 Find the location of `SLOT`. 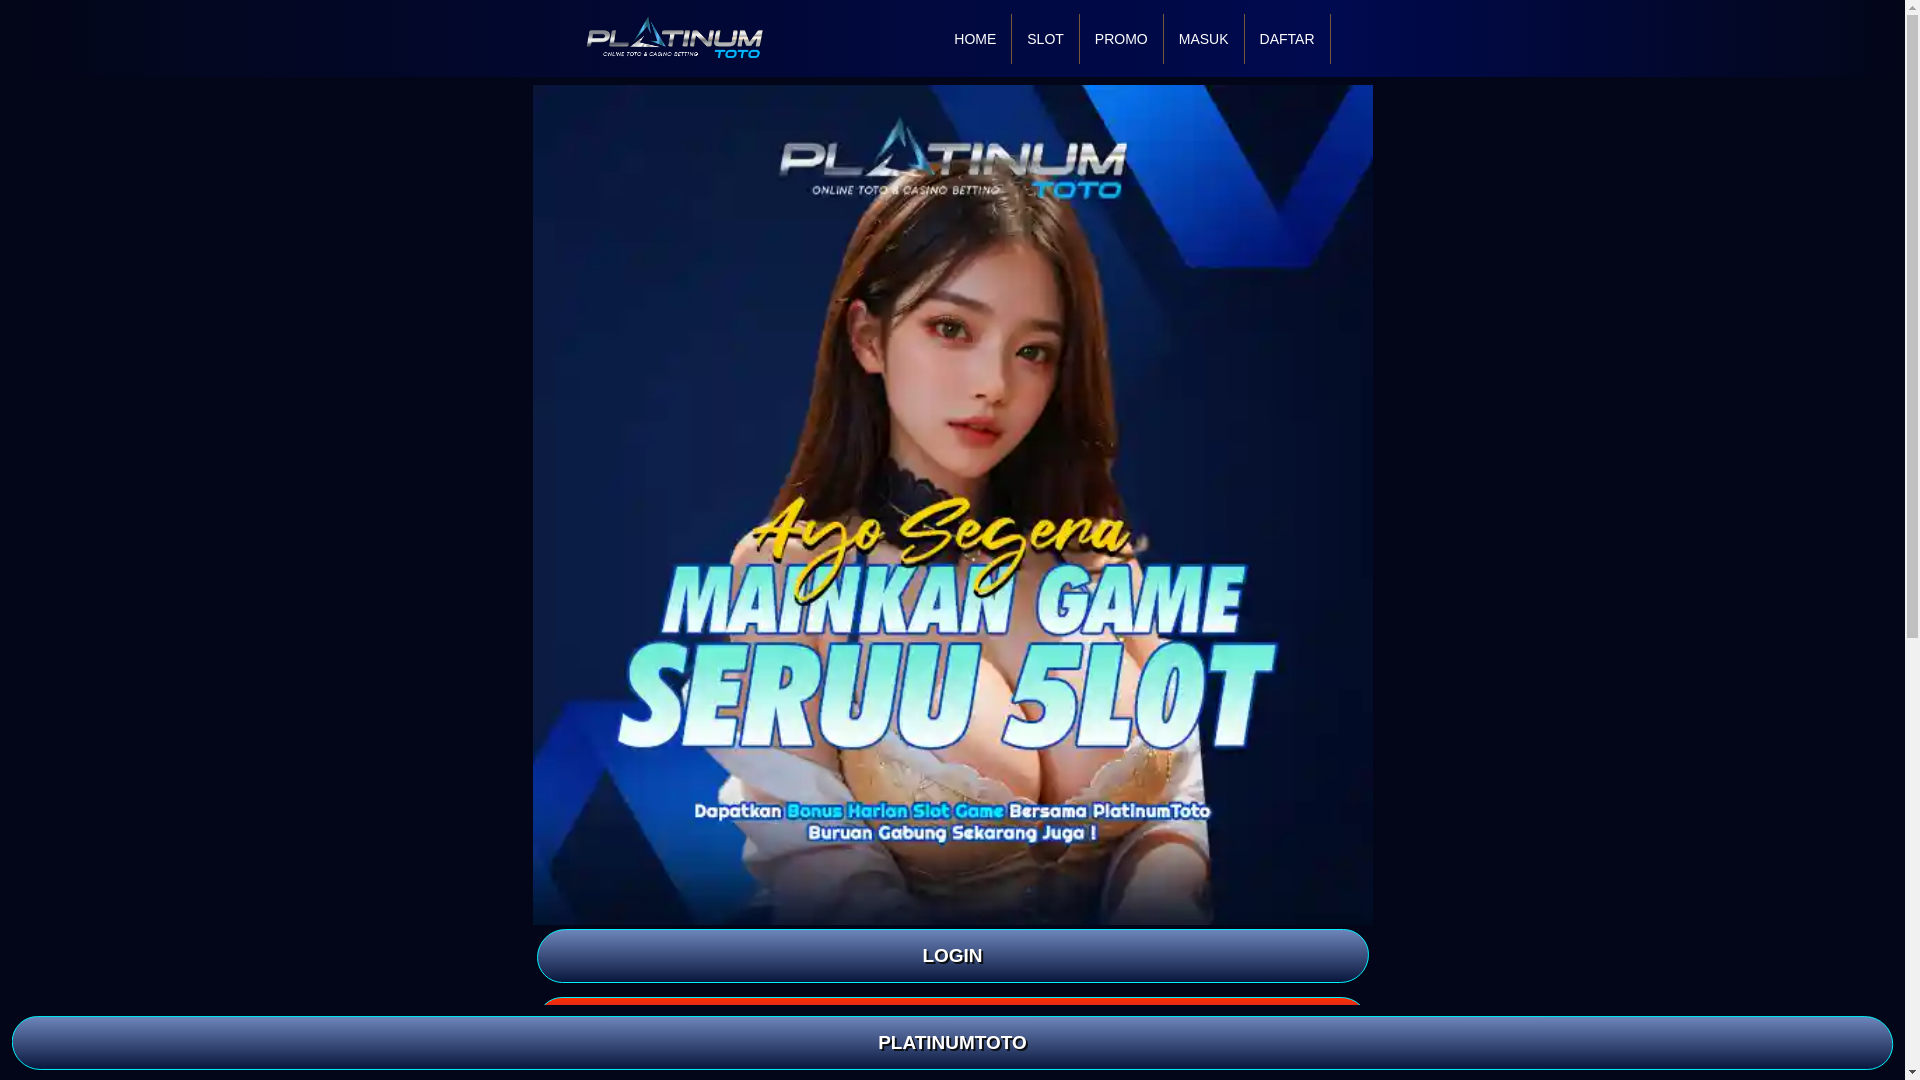

SLOT is located at coordinates (1045, 38).